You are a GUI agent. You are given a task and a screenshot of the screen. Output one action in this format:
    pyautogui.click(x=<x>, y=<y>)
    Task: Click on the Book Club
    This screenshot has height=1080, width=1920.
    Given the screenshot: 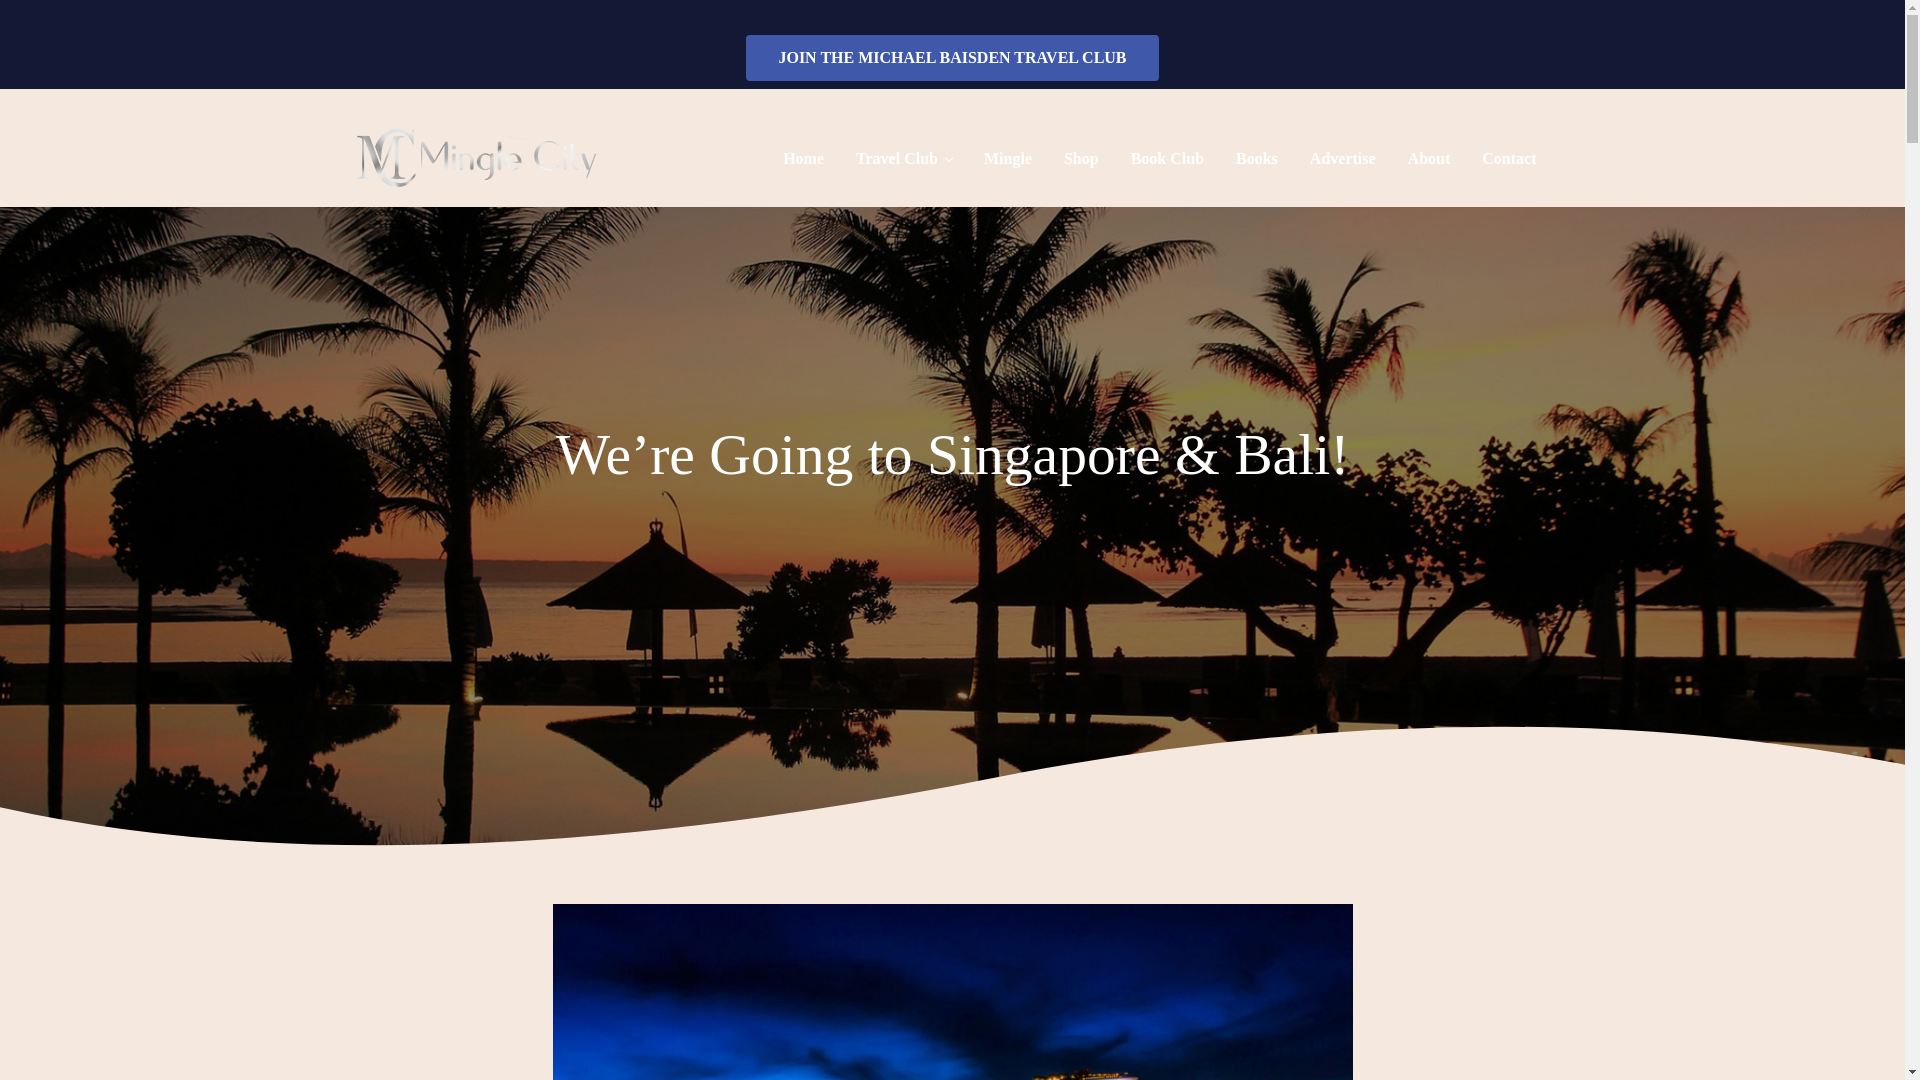 What is the action you would take?
    pyautogui.click(x=1167, y=158)
    